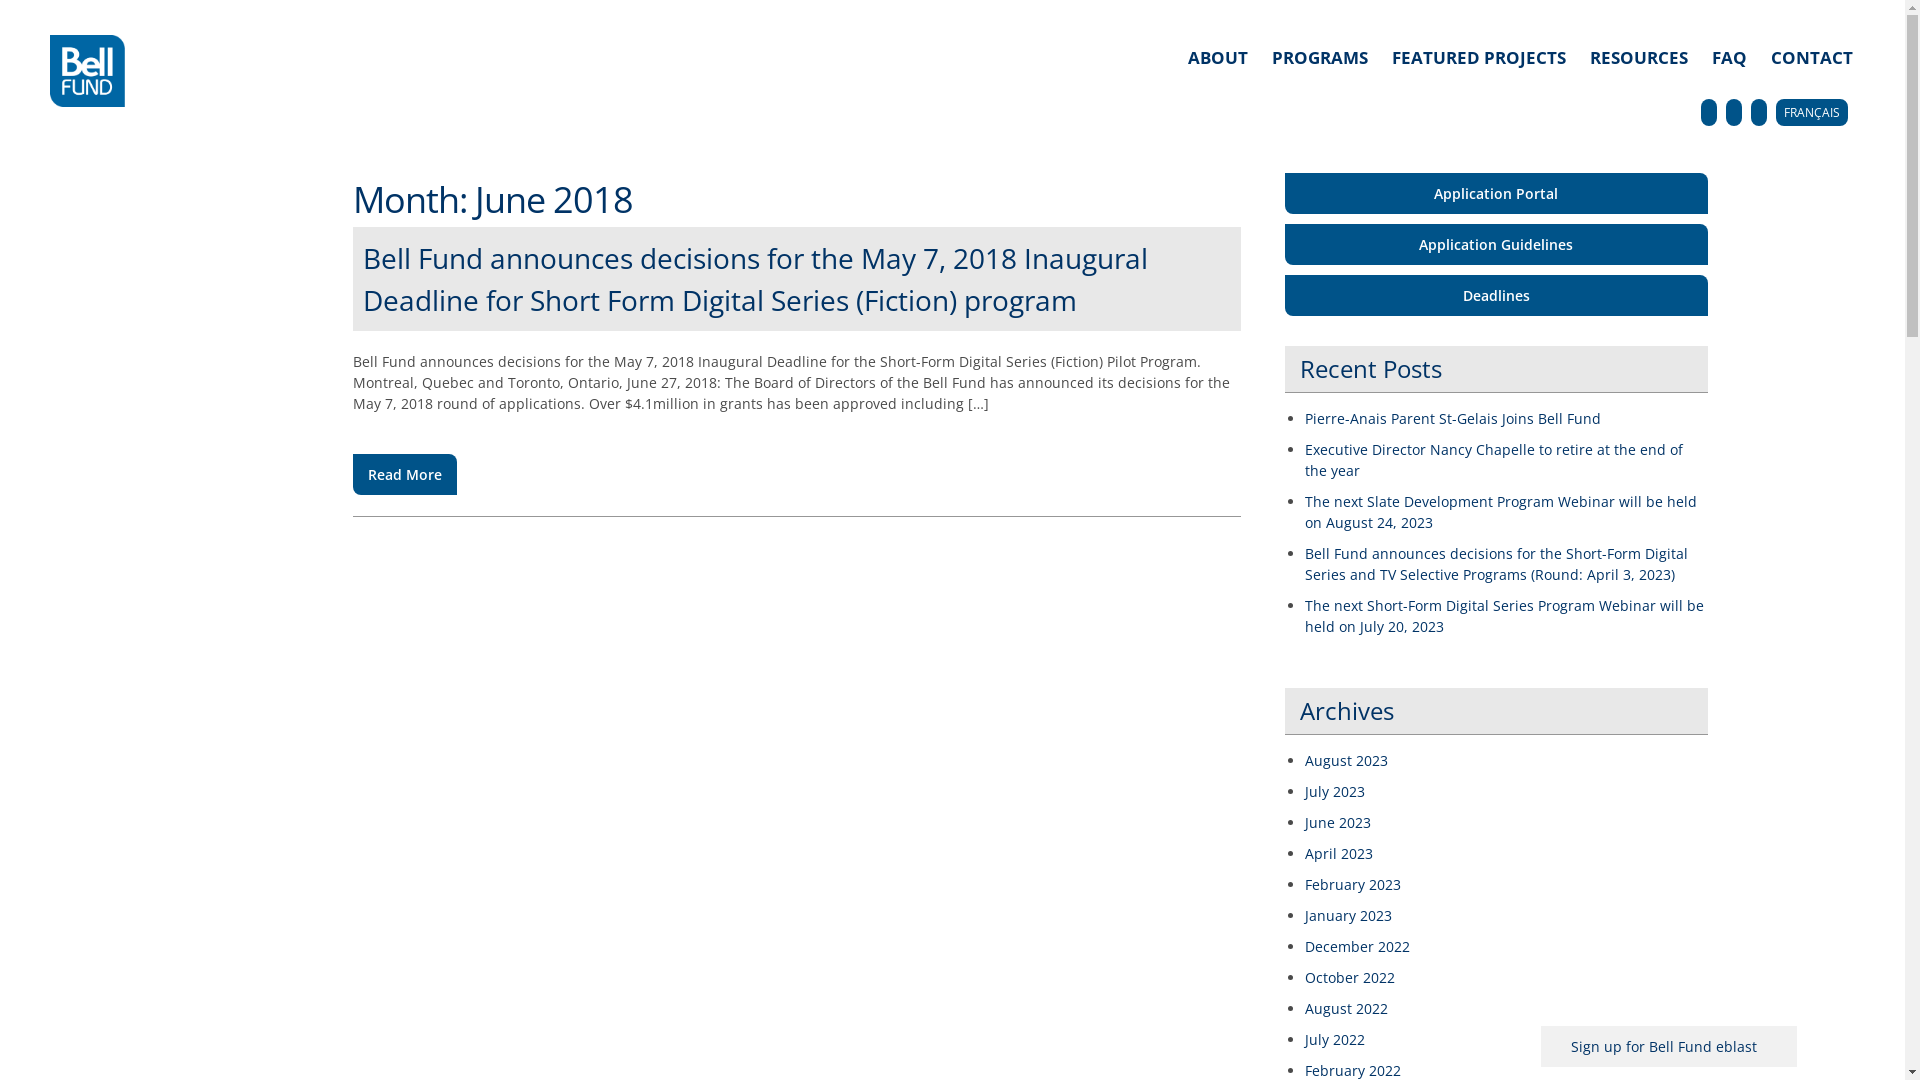 Image resolution: width=1920 pixels, height=1080 pixels. Describe the element at coordinates (1335, 792) in the screenshot. I see `July 2023` at that location.